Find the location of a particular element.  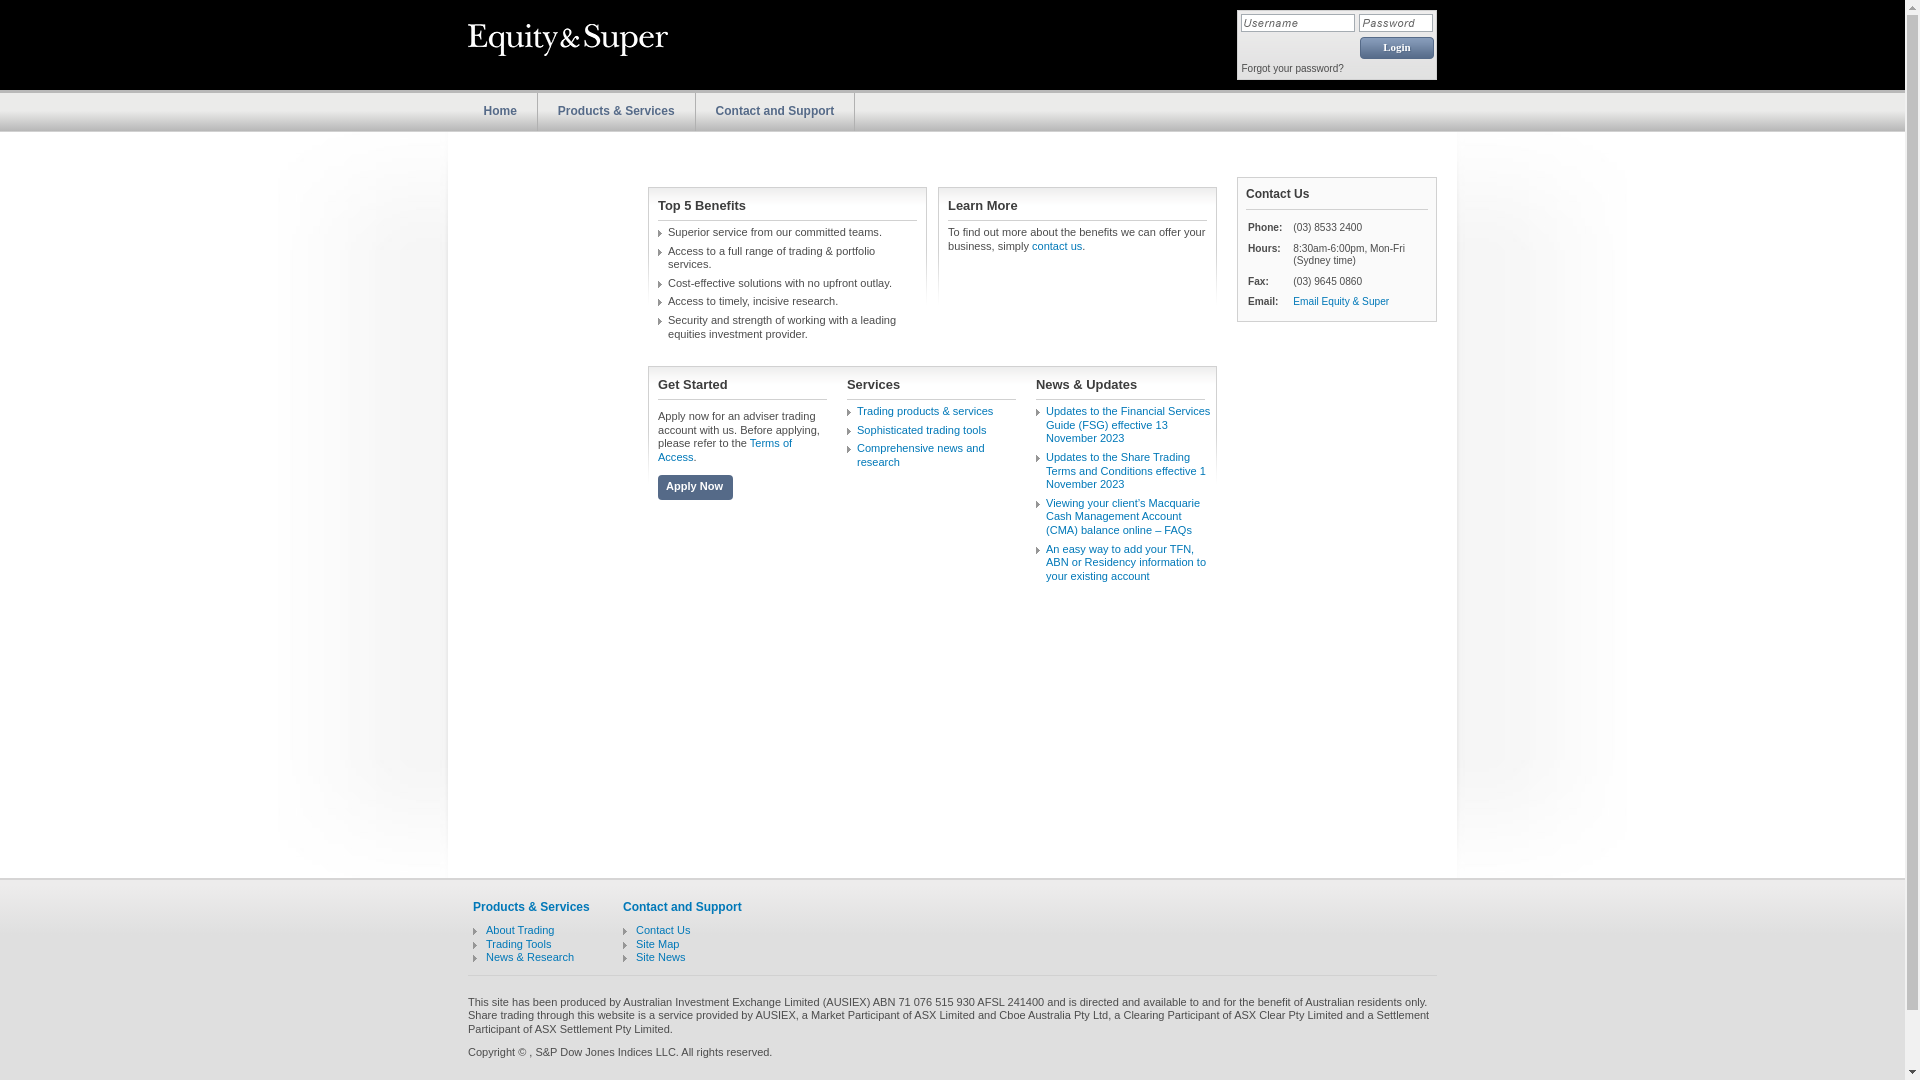

Trading Tools is located at coordinates (518, 944).